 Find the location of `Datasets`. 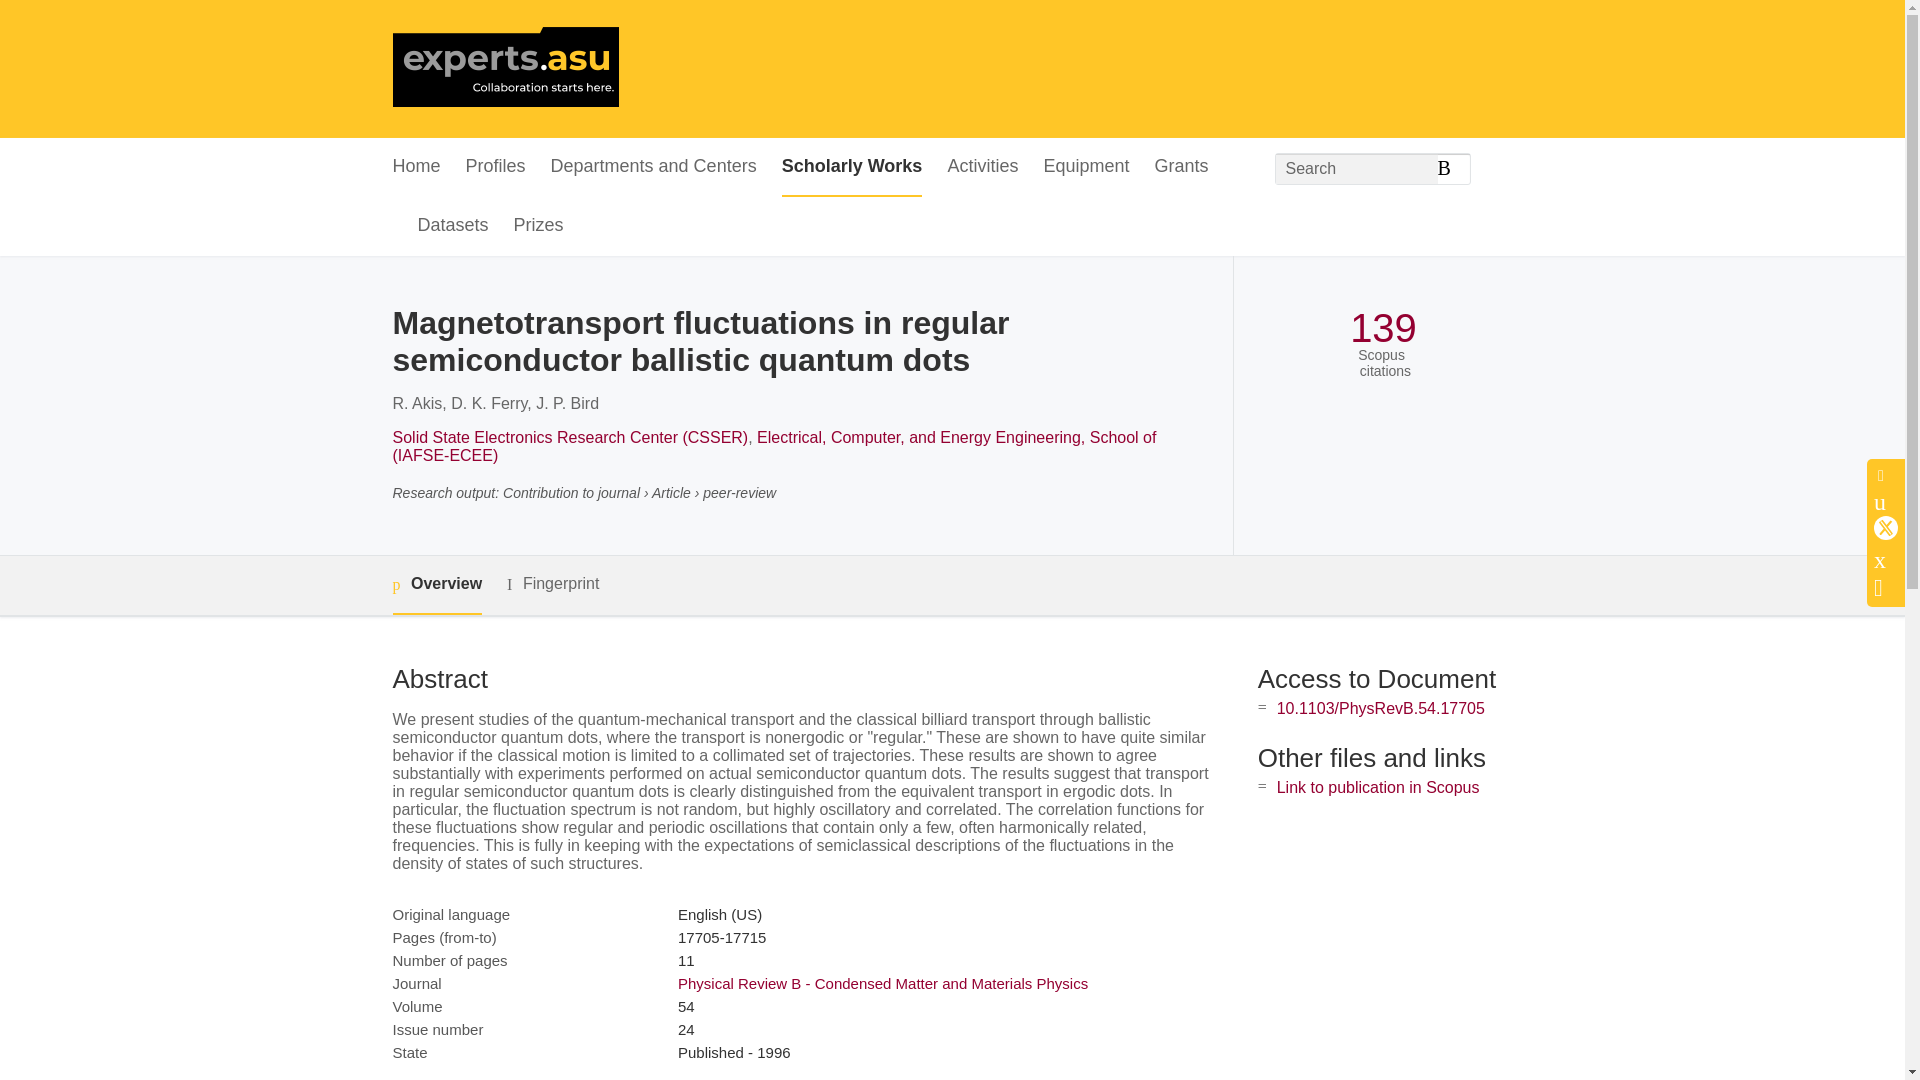

Datasets is located at coordinates (454, 226).